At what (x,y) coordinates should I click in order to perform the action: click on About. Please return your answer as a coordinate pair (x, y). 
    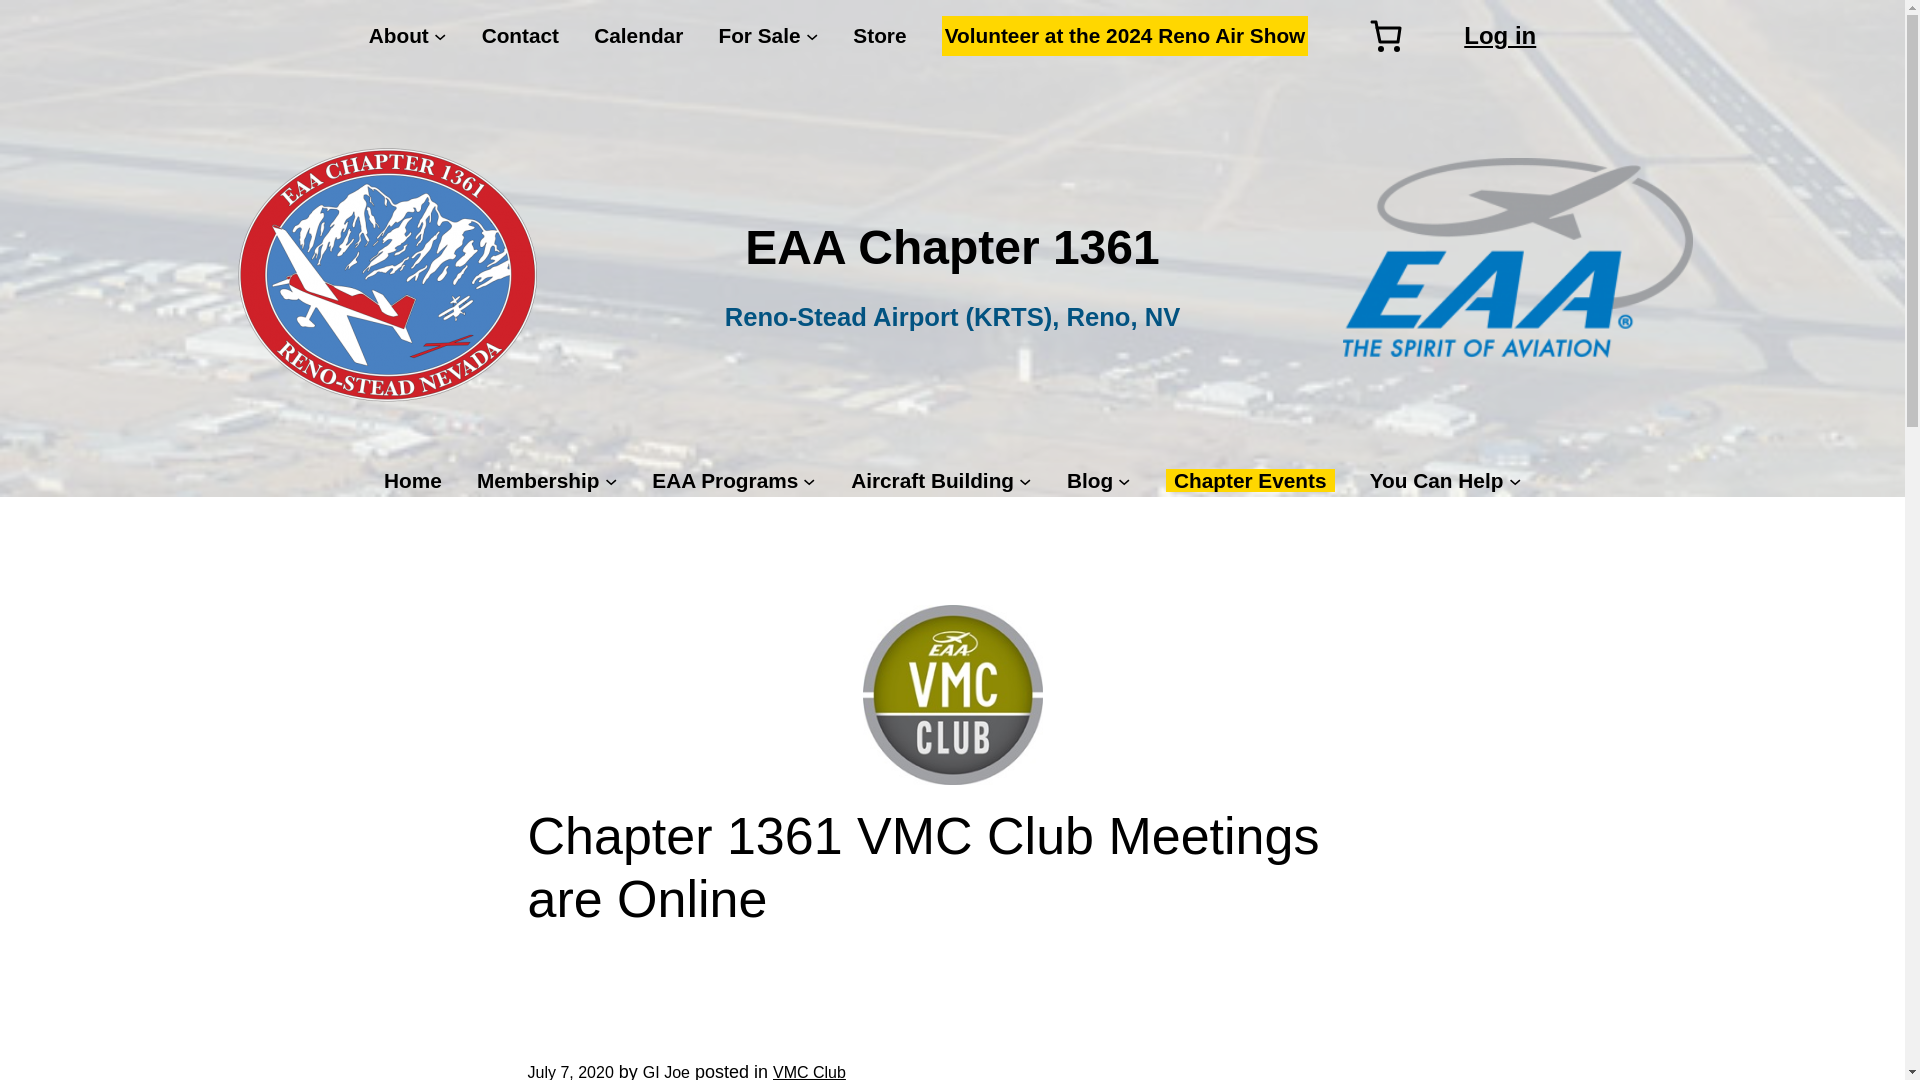
    Looking at the image, I should click on (398, 35).